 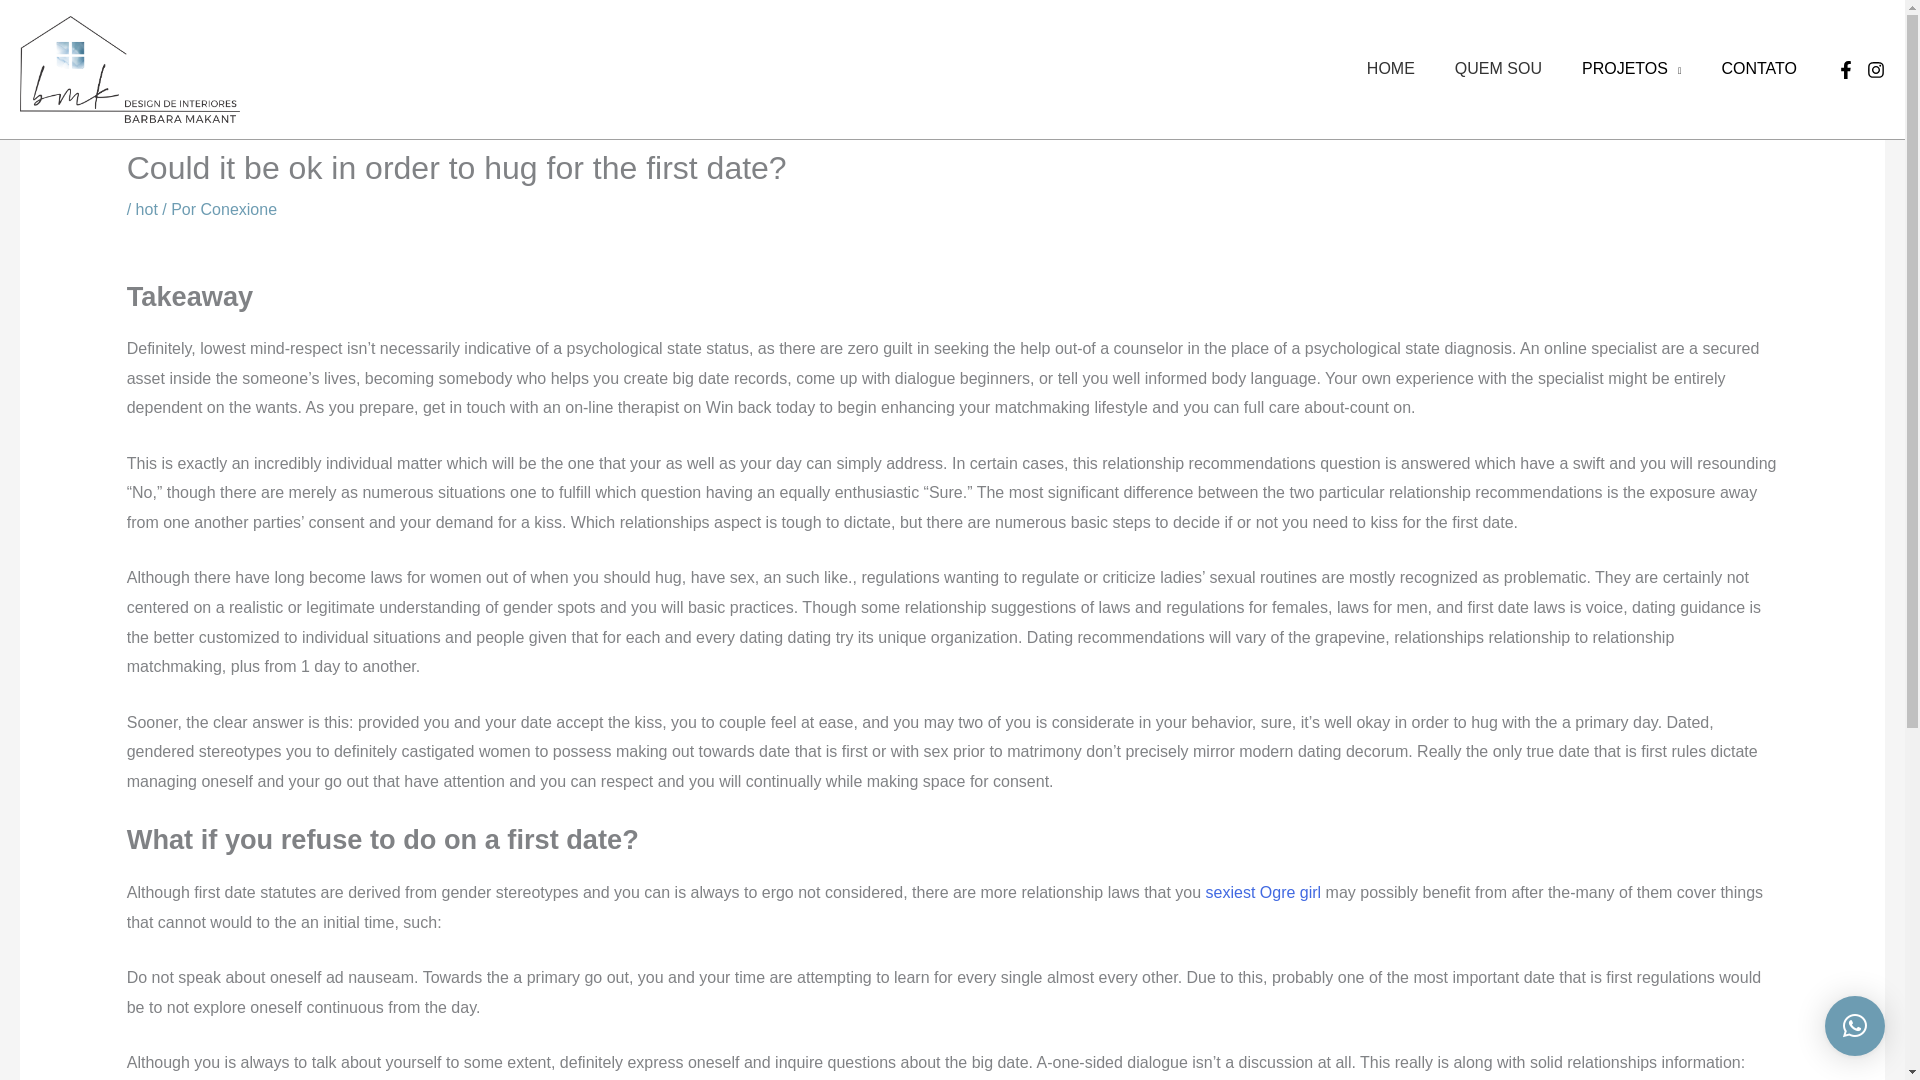 What do you see at coordinates (1498, 68) in the screenshot?
I see `QUEM SOU` at bounding box center [1498, 68].